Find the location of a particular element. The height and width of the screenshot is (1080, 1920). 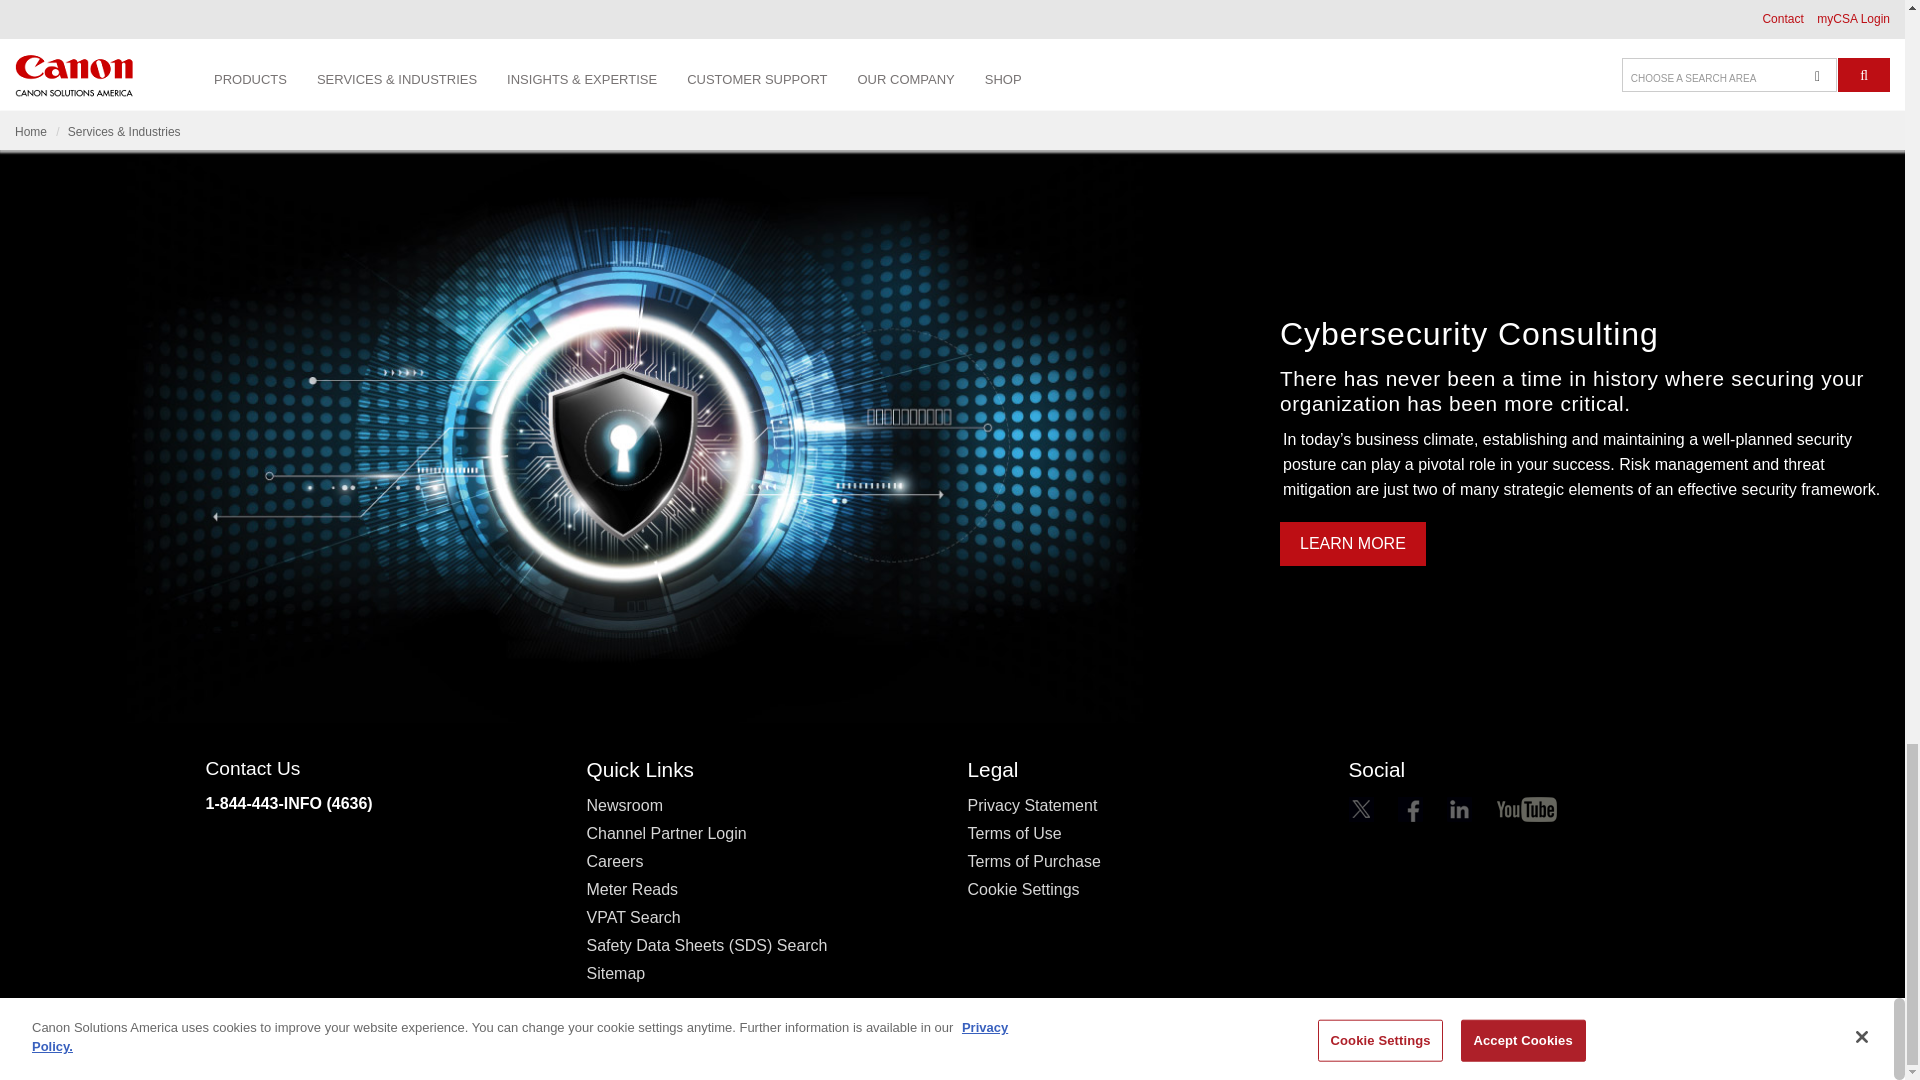

Twitter is located at coordinates (1360, 809).